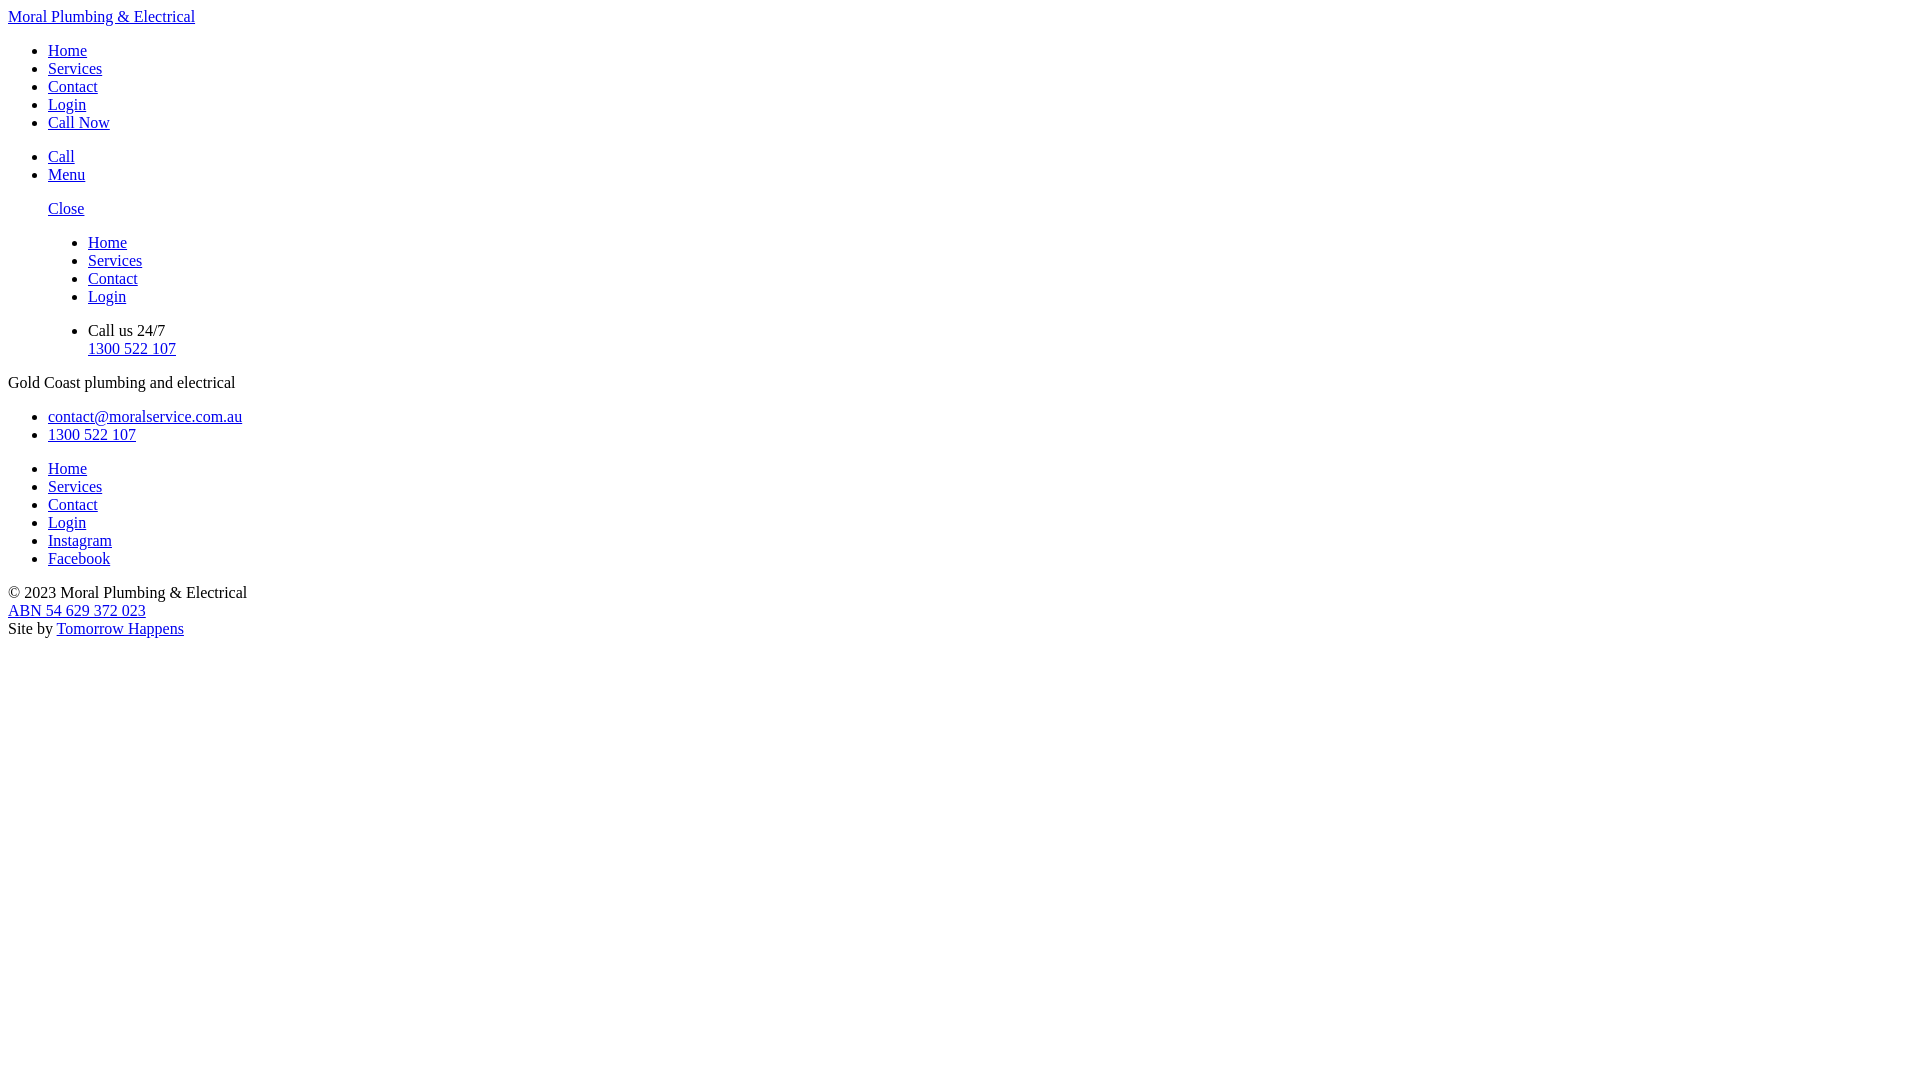  I want to click on Instagram, so click(80, 540).